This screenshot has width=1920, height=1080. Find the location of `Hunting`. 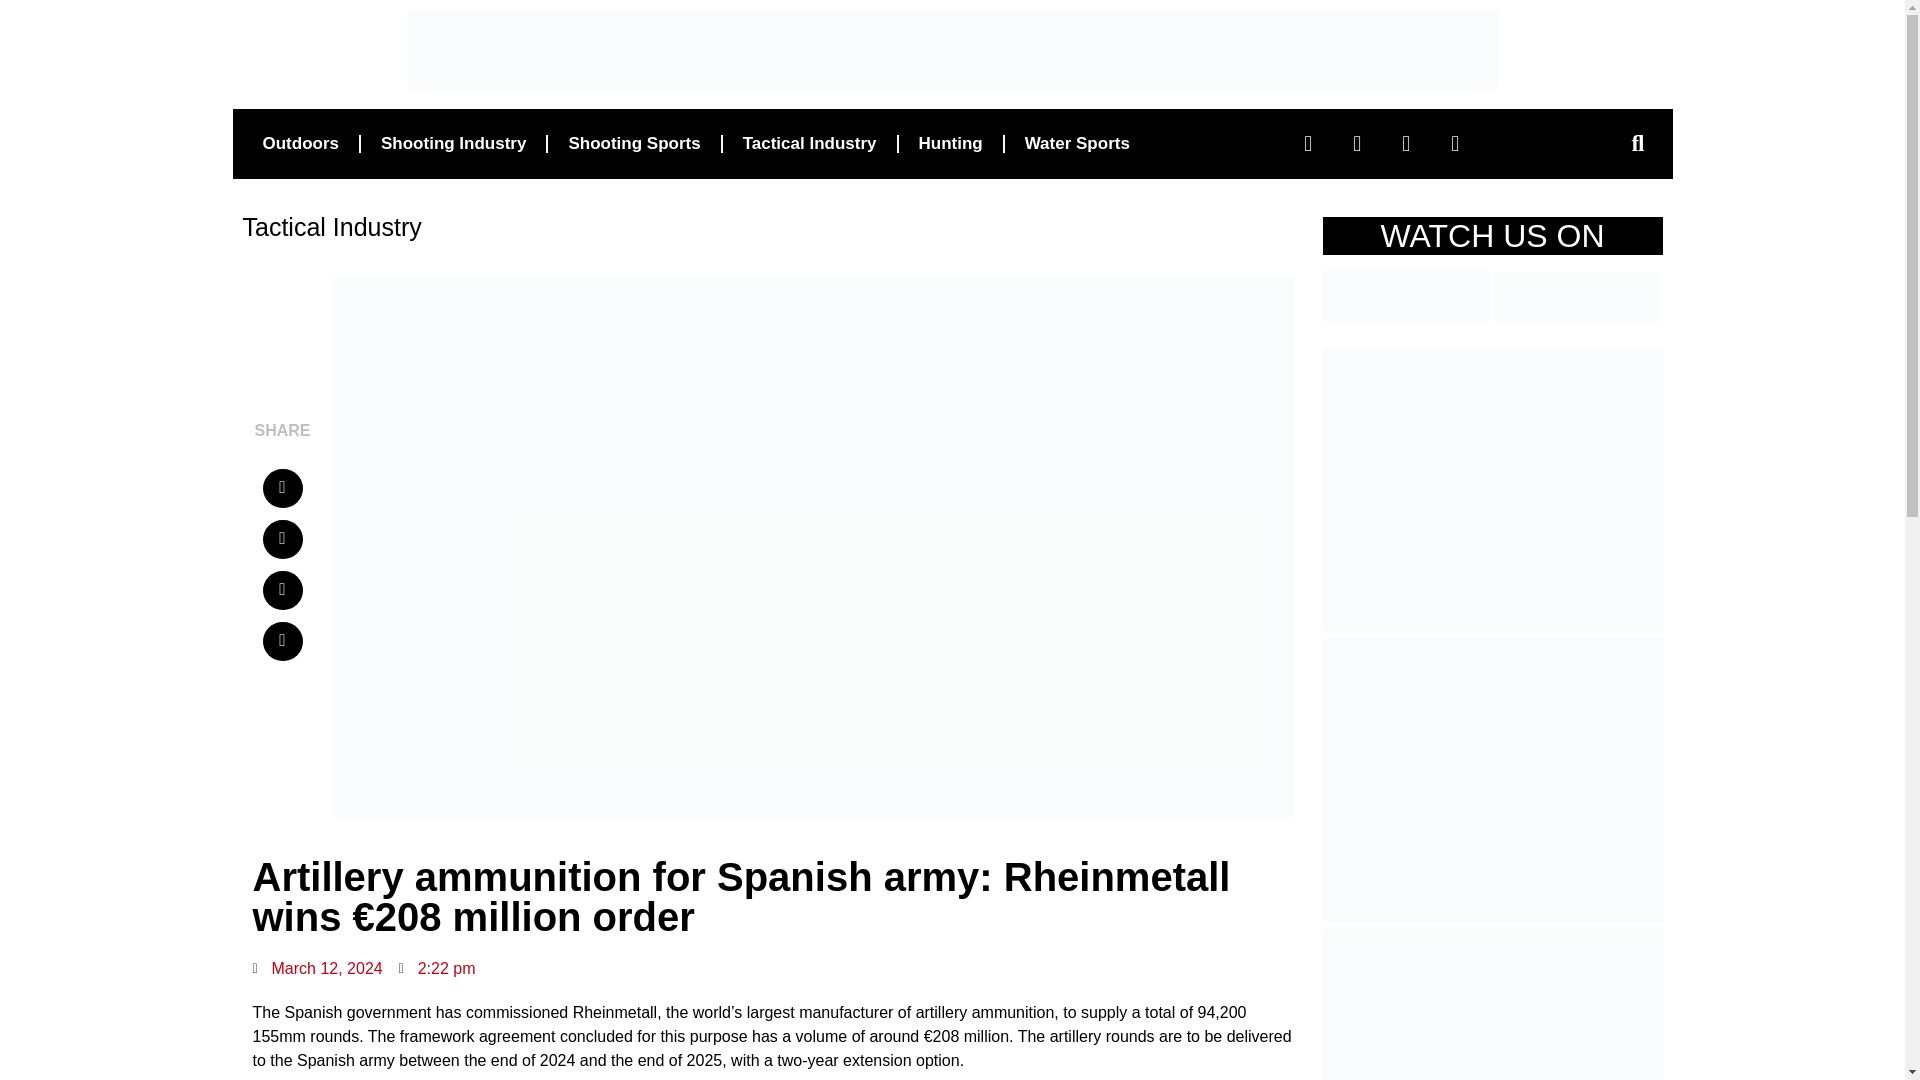

Hunting is located at coordinates (950, 143).